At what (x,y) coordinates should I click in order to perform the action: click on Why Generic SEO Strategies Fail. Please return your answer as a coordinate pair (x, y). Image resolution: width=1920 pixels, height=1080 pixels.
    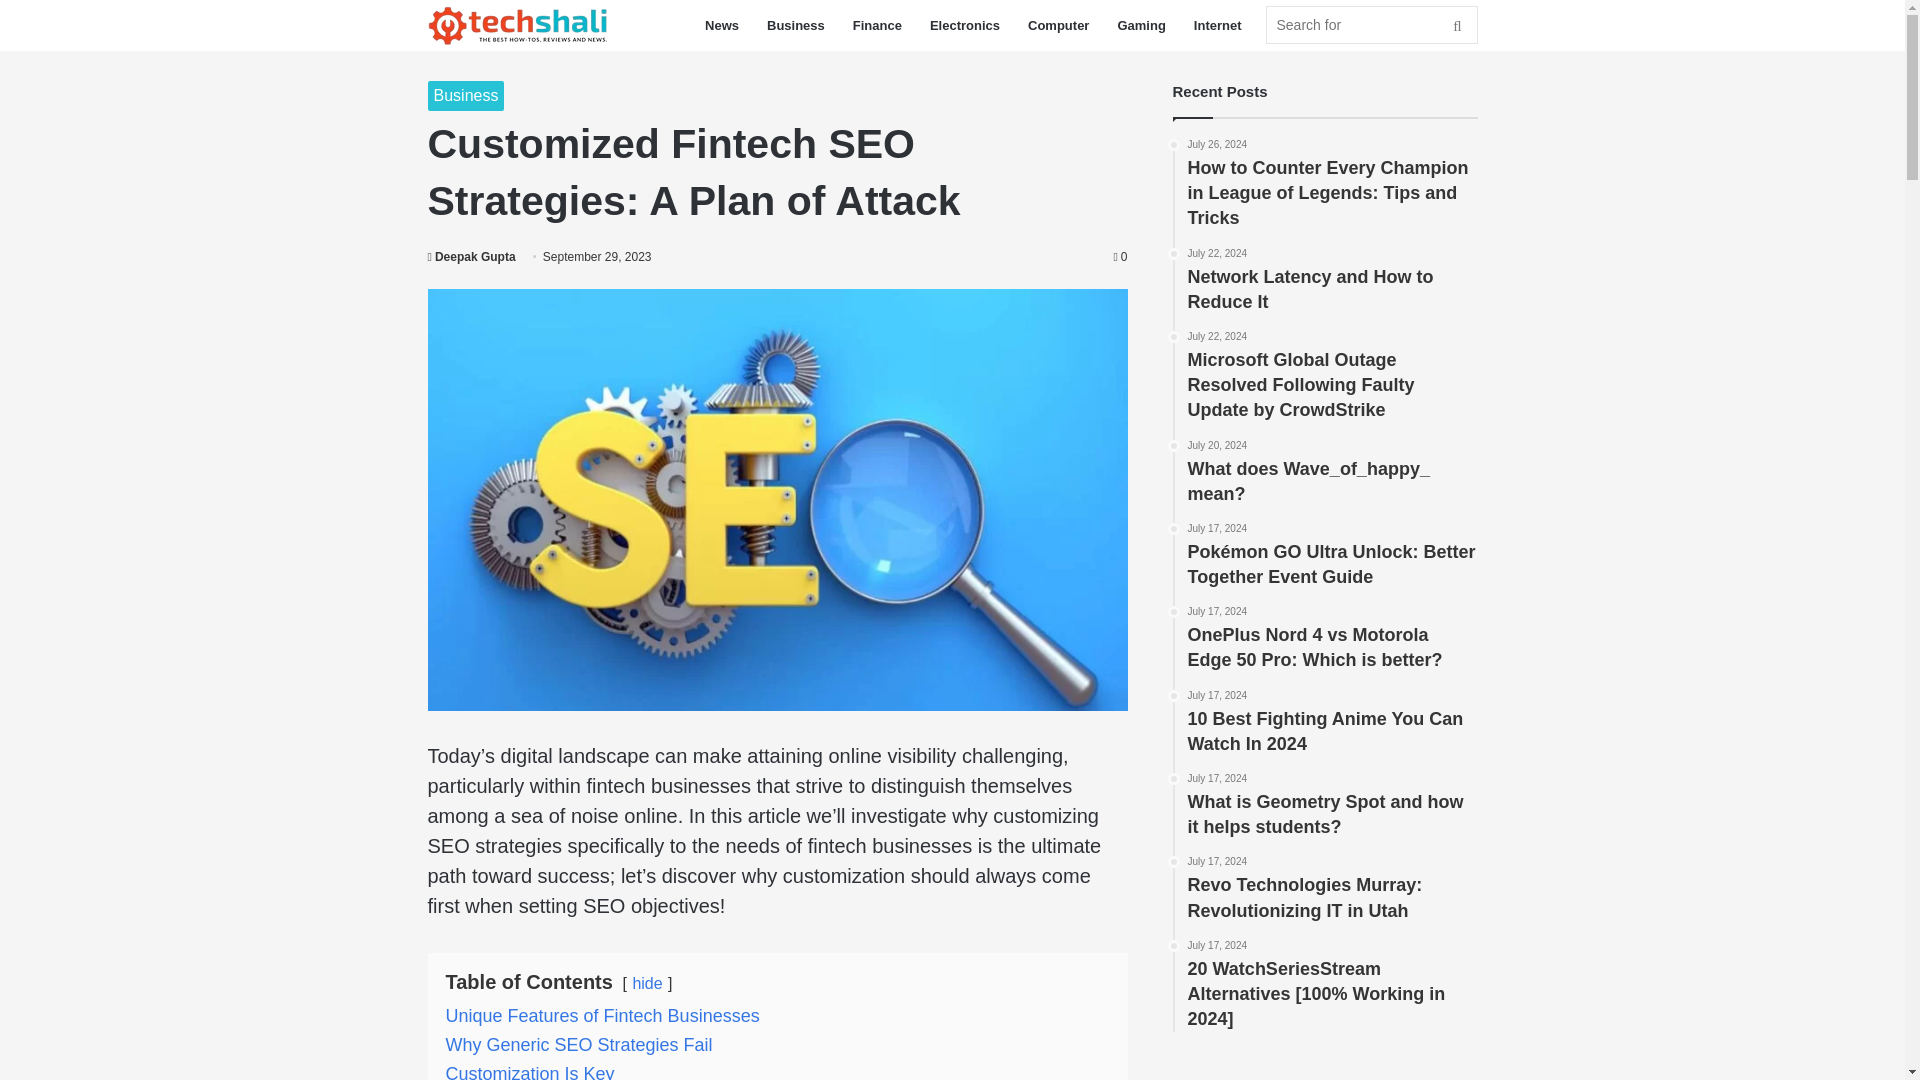
    Looking at the image, I should click on (578, 1044).